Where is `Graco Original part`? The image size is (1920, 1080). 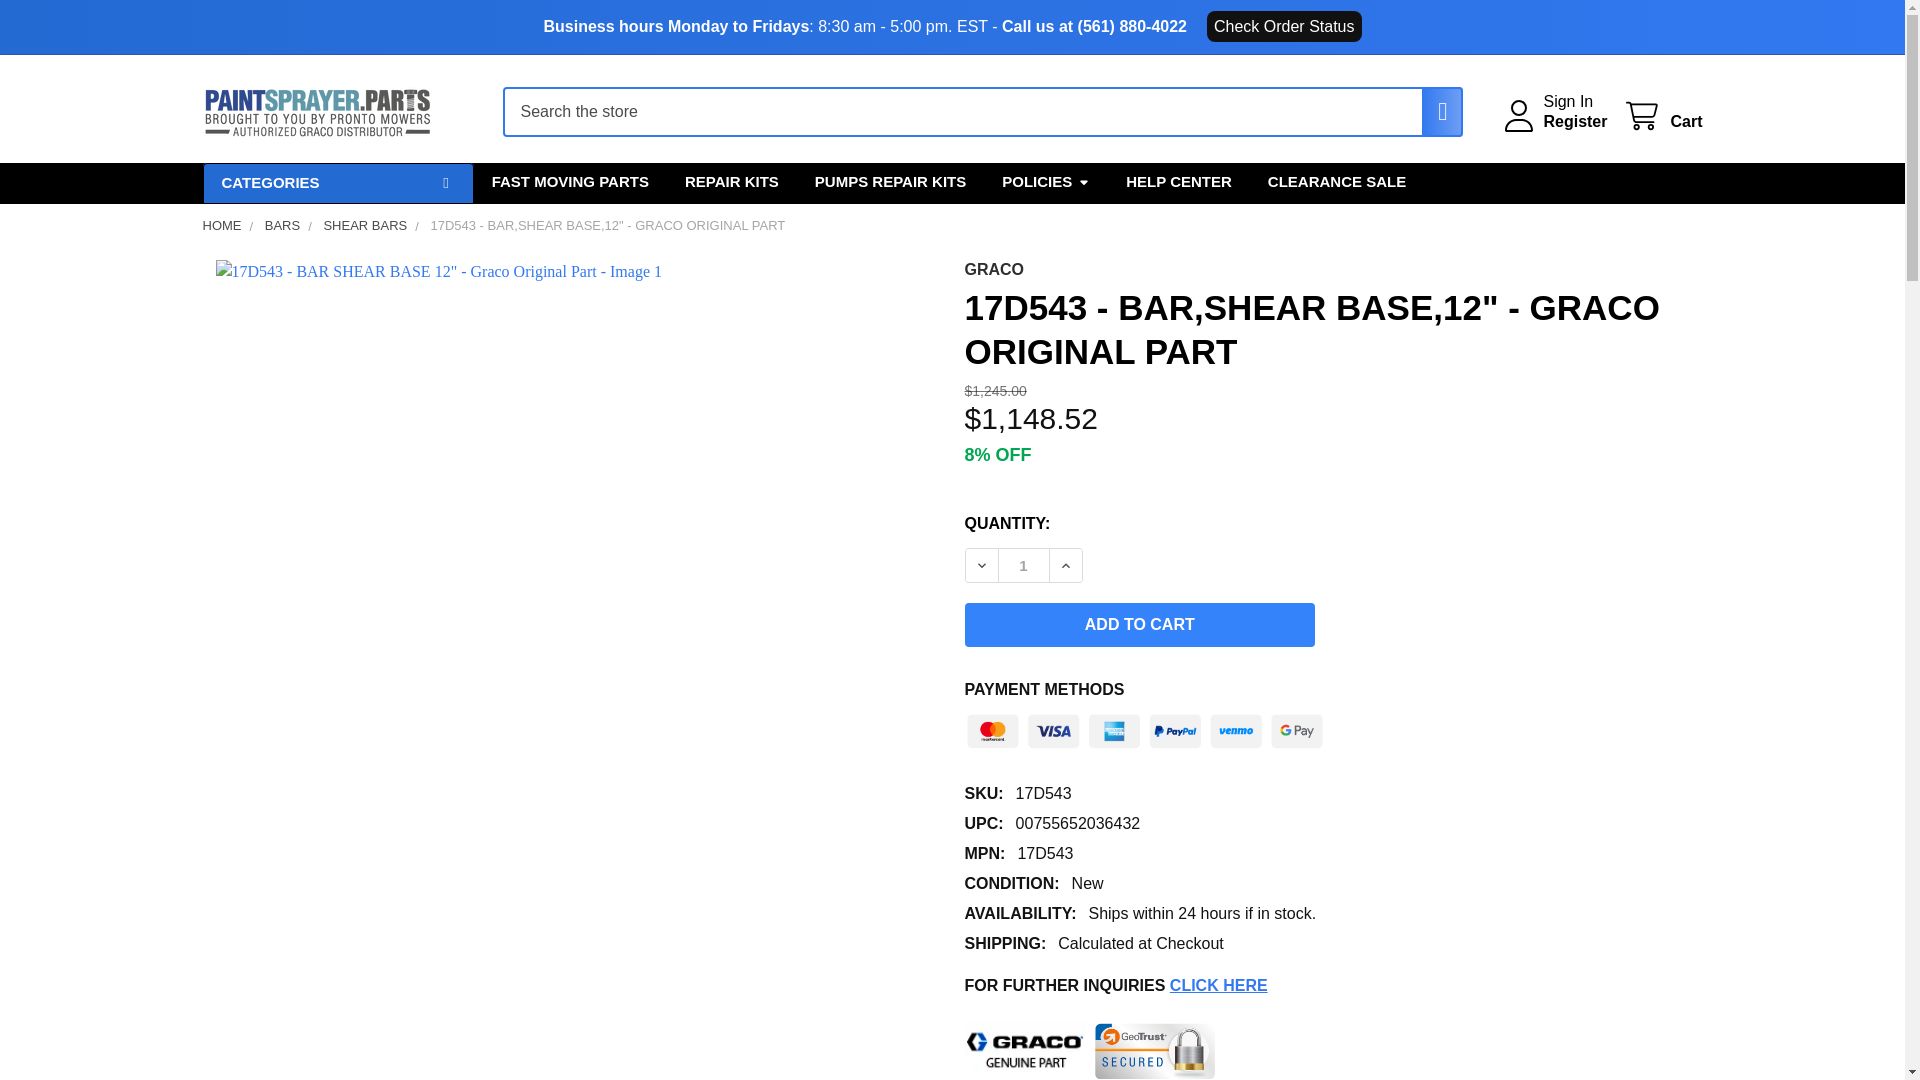 Graco Original part is located at coordinates (1024, 1050).